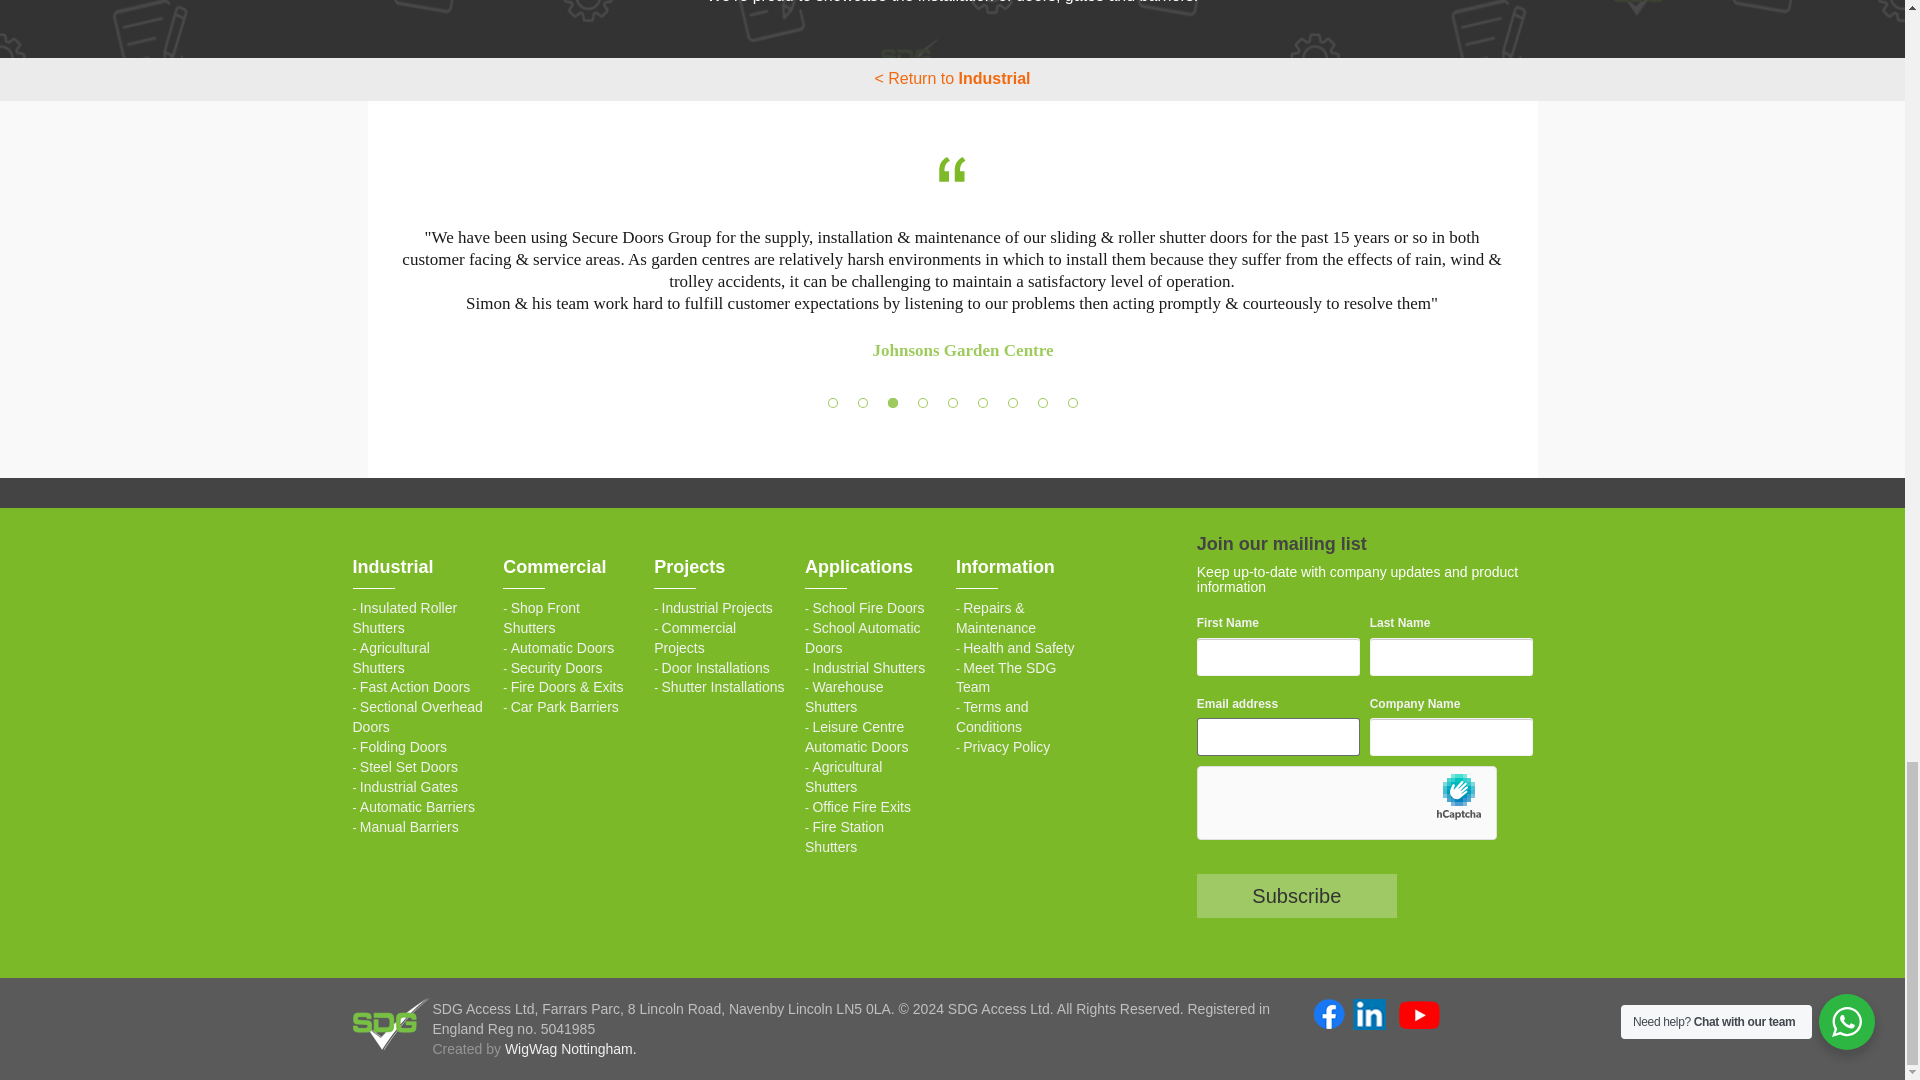 The width and height of the screenshot is (1920, 1080). Describe the element at coordinates (404, 618) in the screenshot. I see `Insulated Roller Shutters` at that location.